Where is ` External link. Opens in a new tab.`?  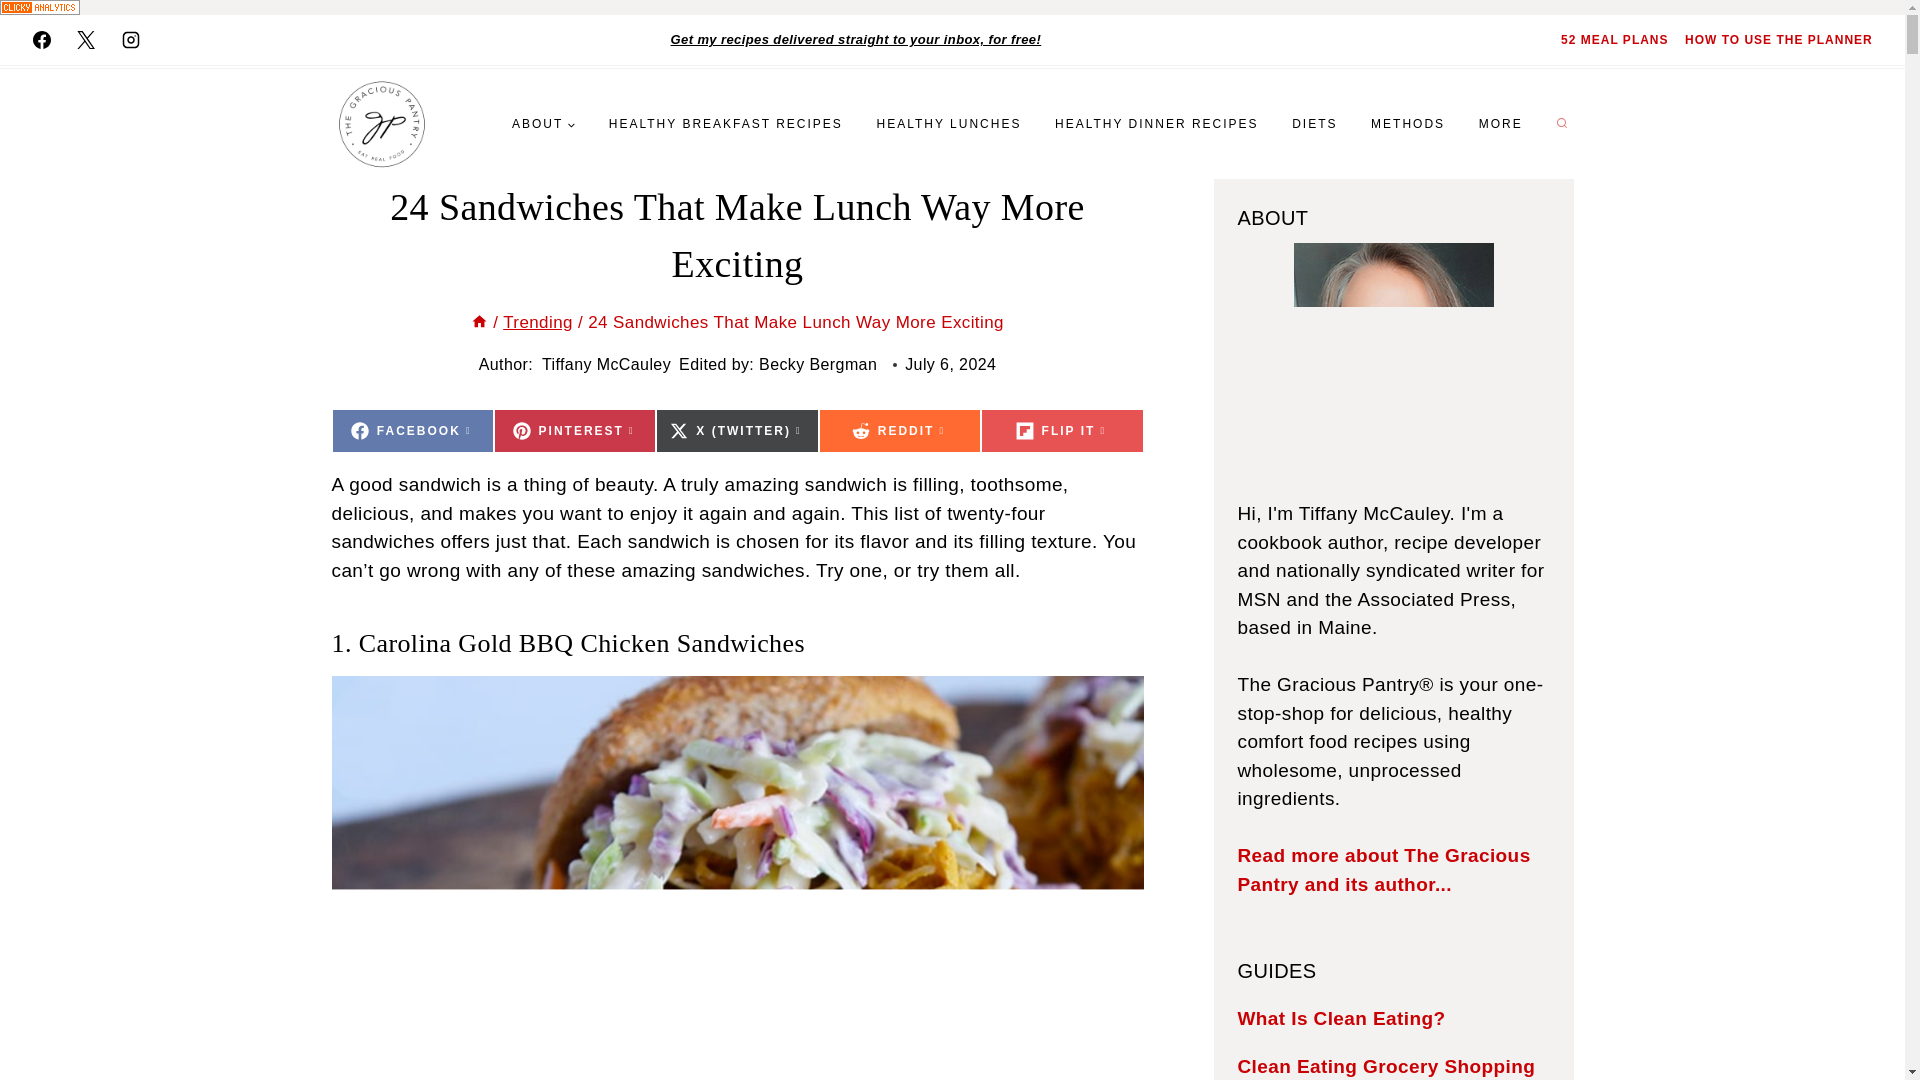
 External link. Opens in a new tab. is located at coordinates (1062, 430).